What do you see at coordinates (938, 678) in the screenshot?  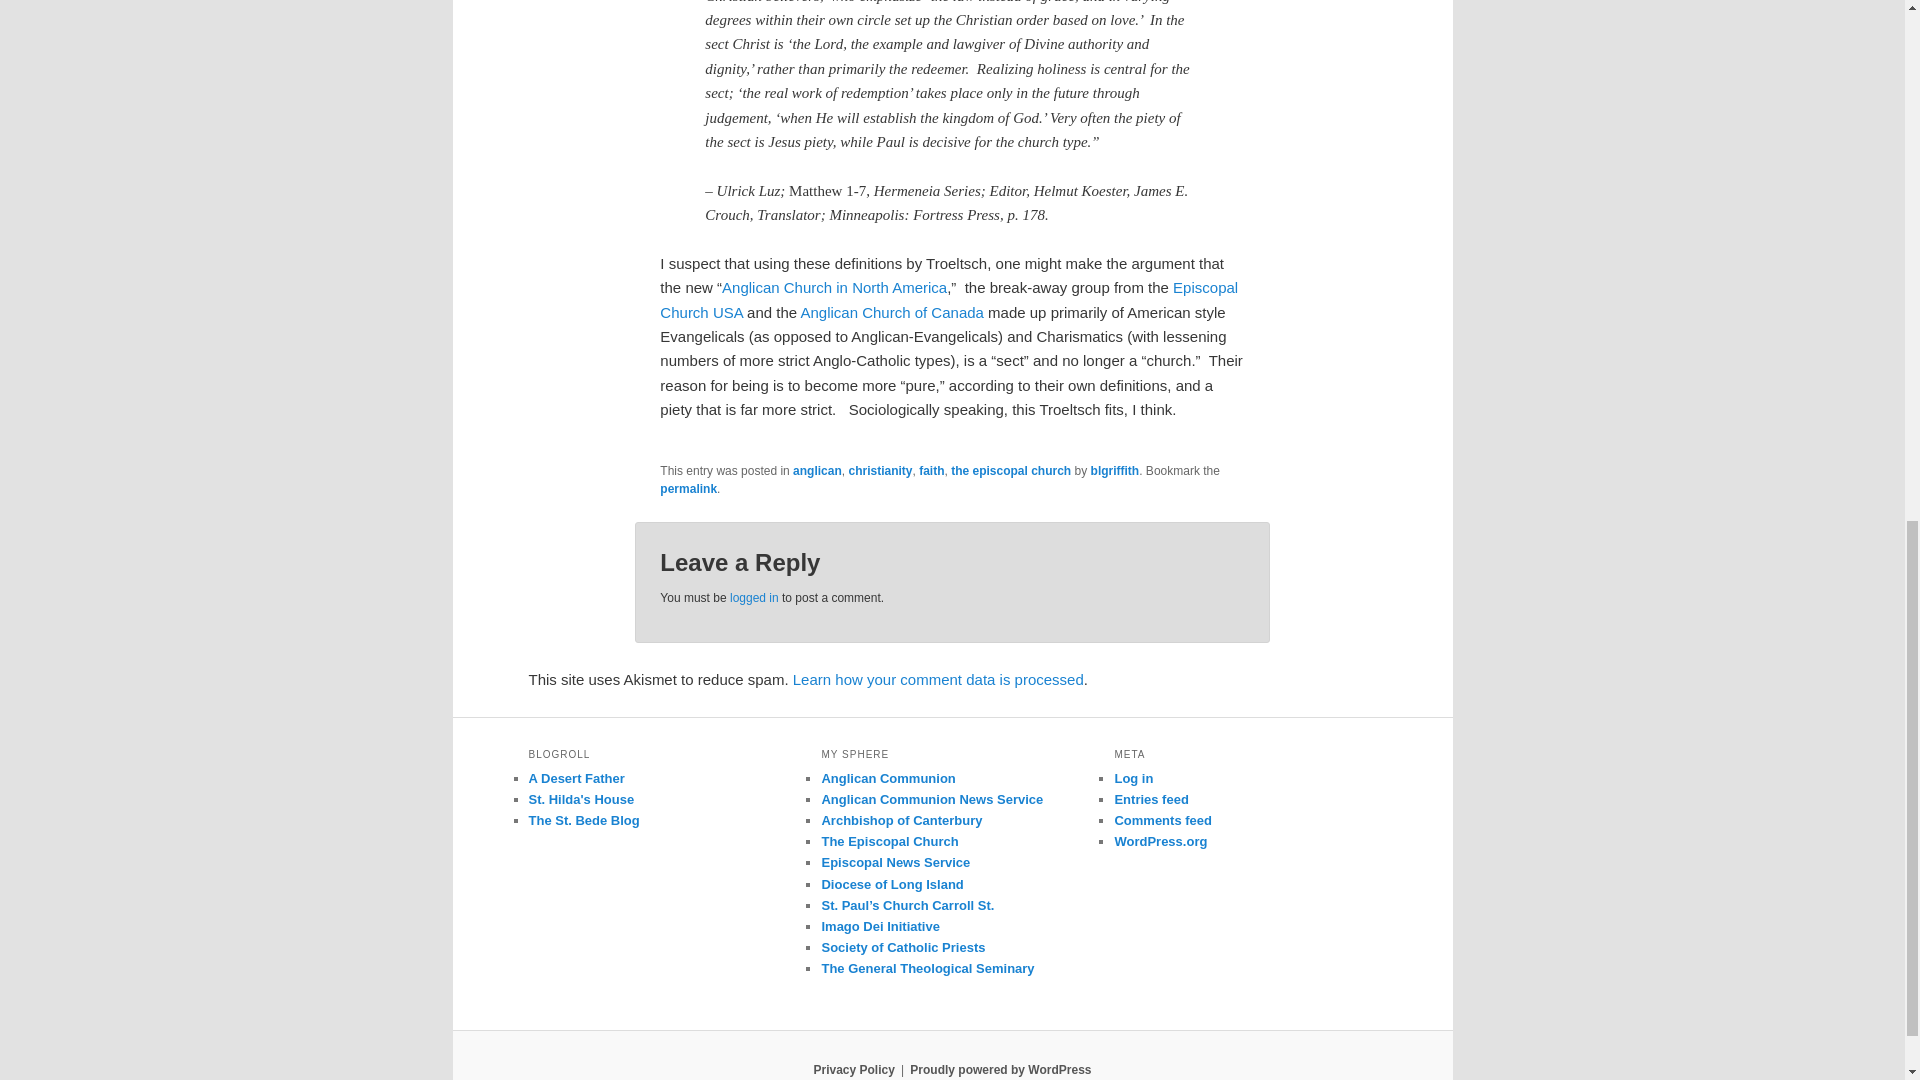 I see `Learn how your comment data is processed` at bounding box center [938, 678].